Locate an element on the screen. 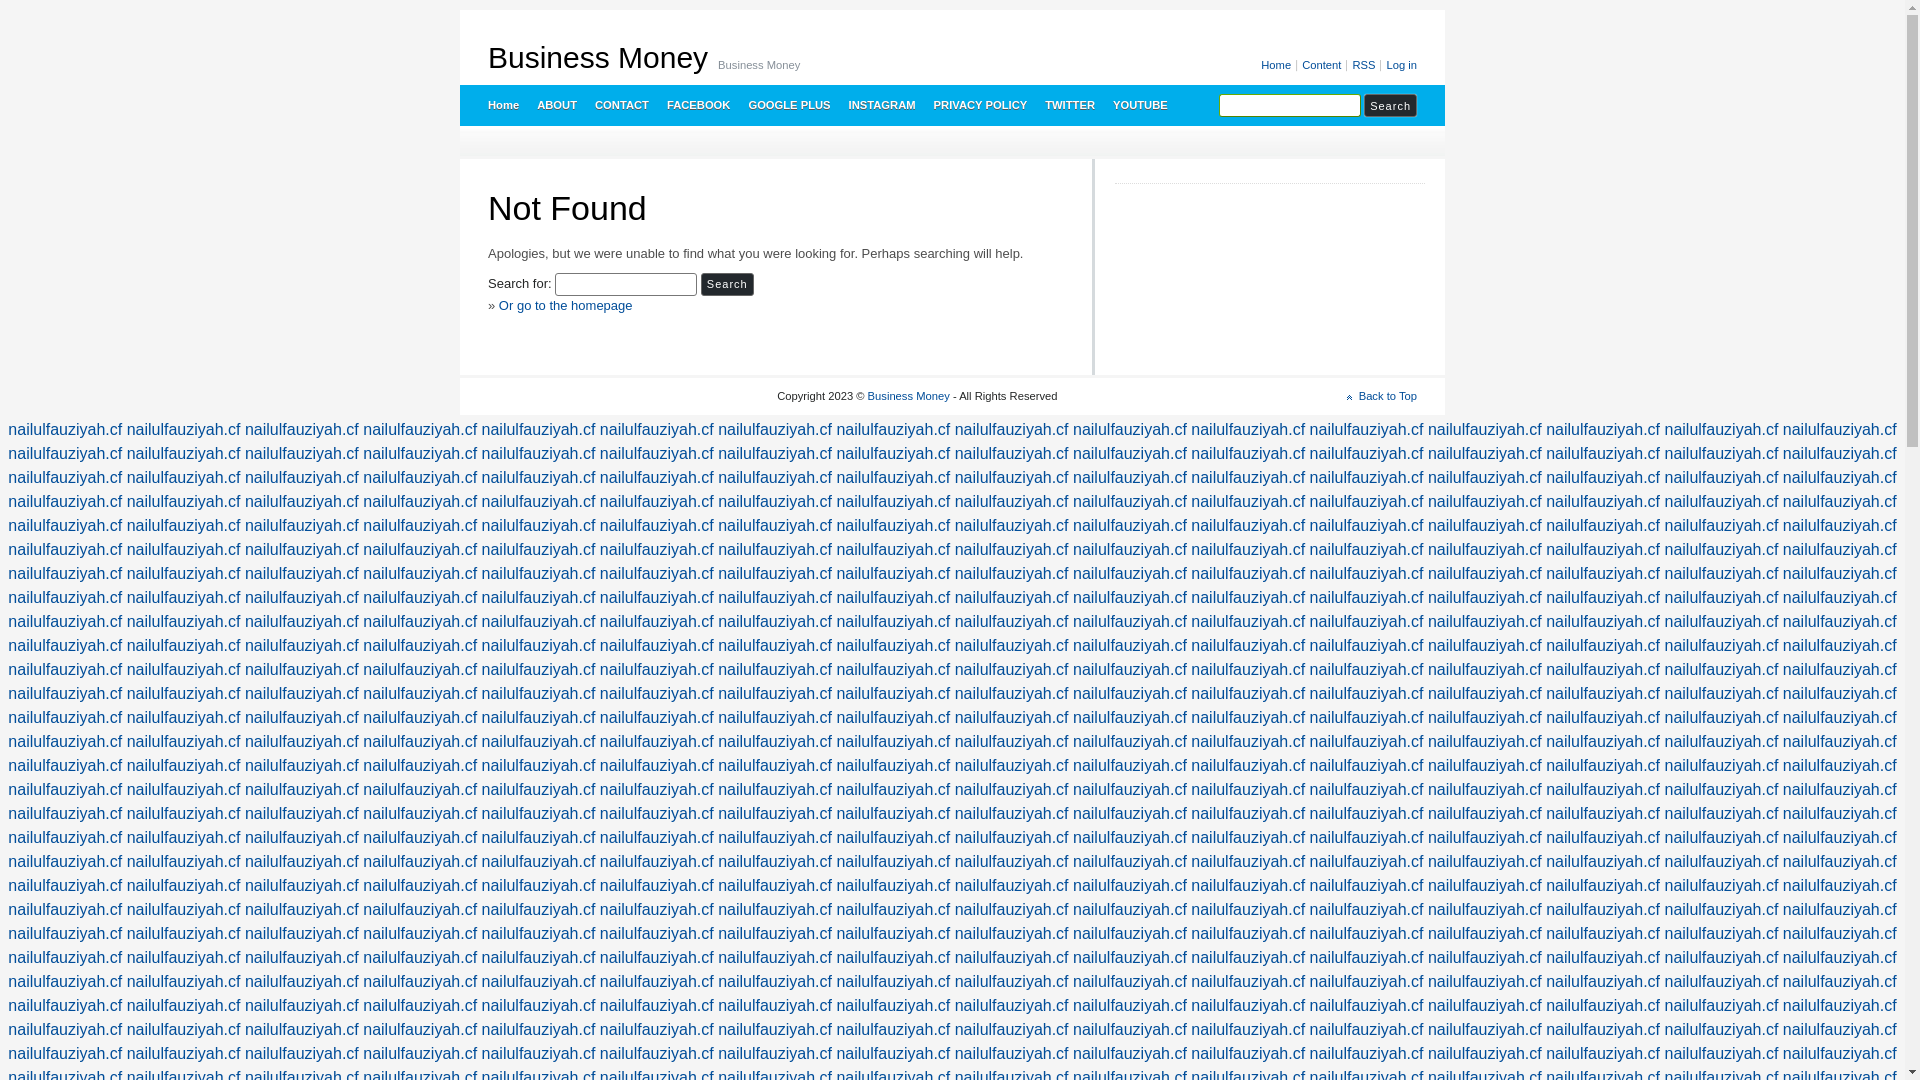 The height and width of the screenshot is (1080, 1920). nailulfauziyah.cf is located at coordinates (1721, 1030).